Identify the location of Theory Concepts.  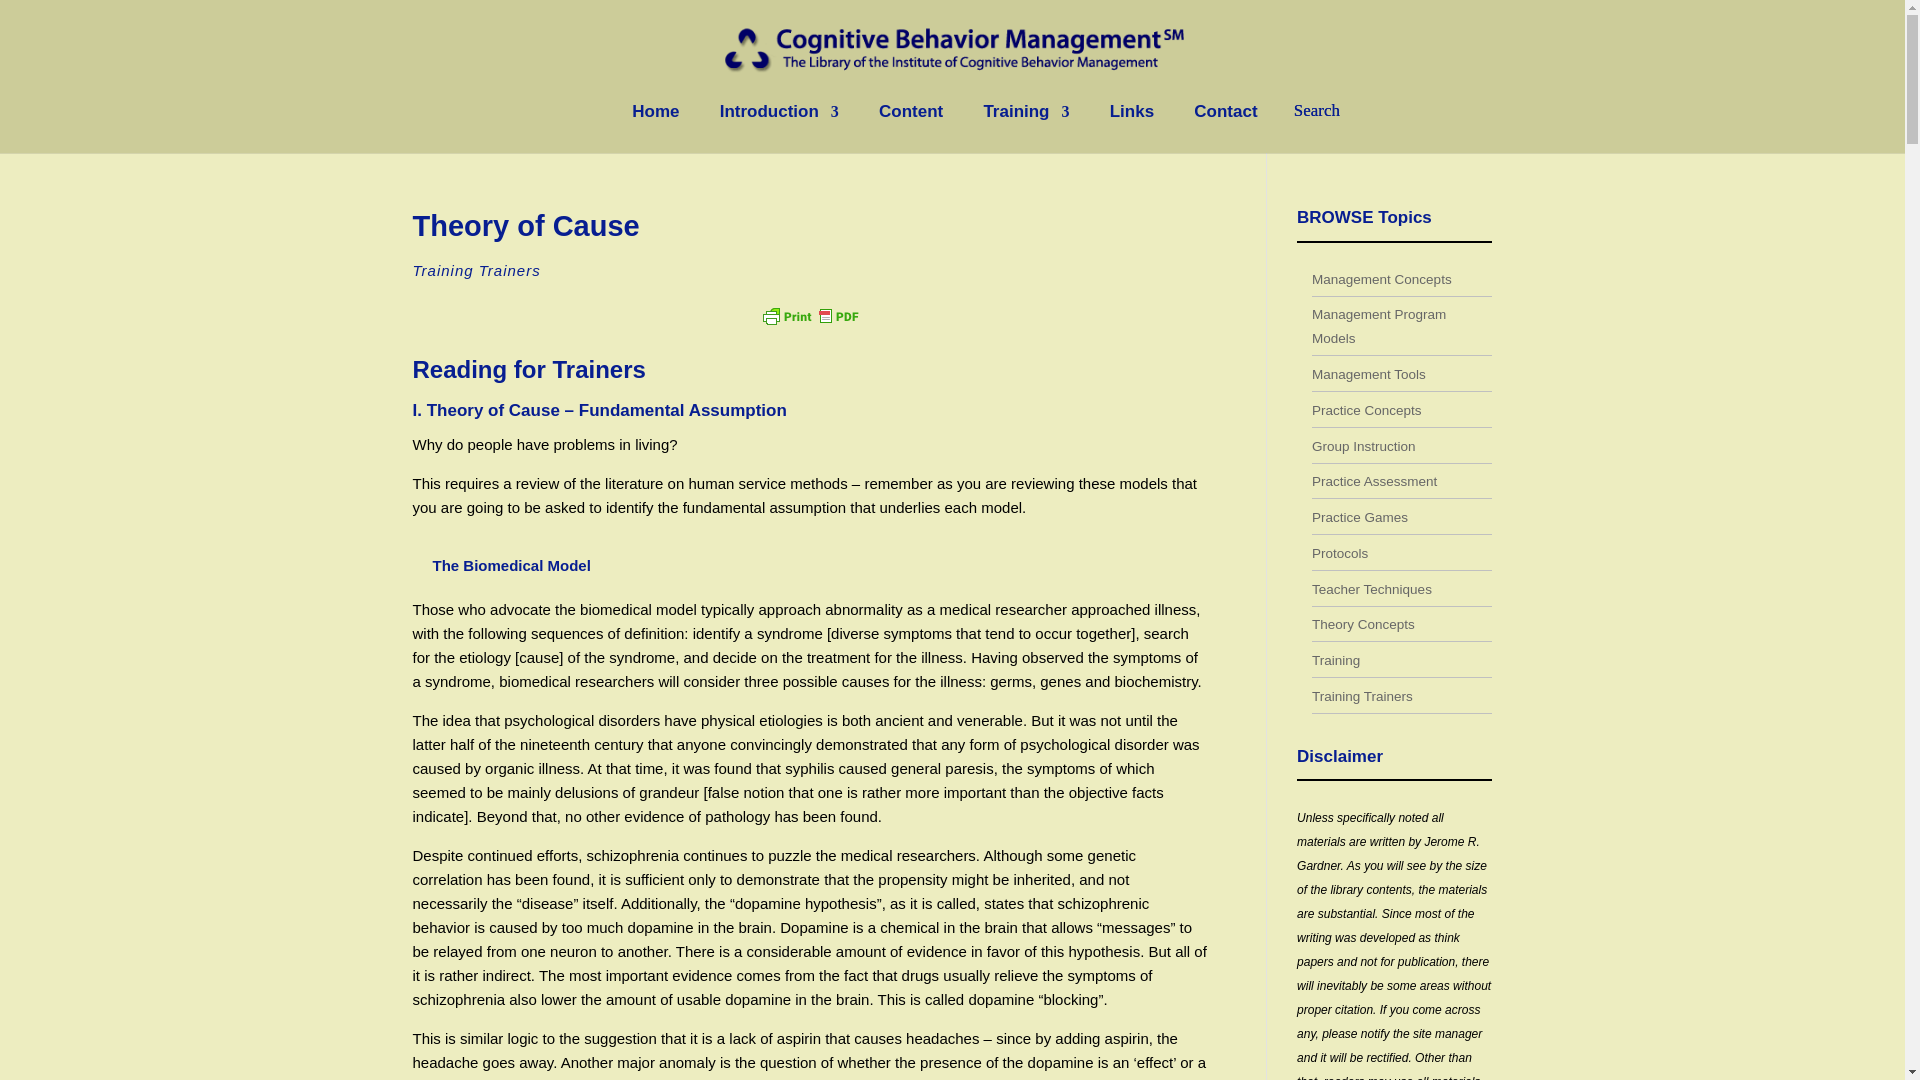
(1363, 624).